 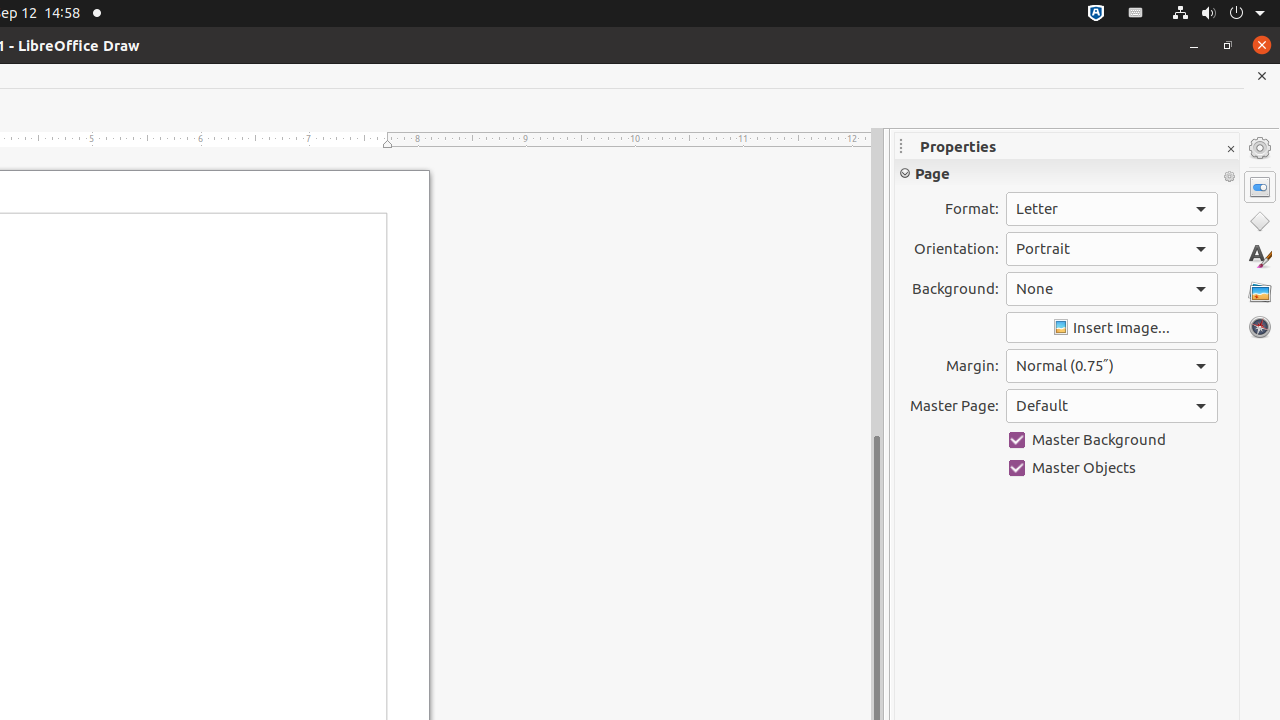 I want to click on Styles, so click(x=1260, y=256).